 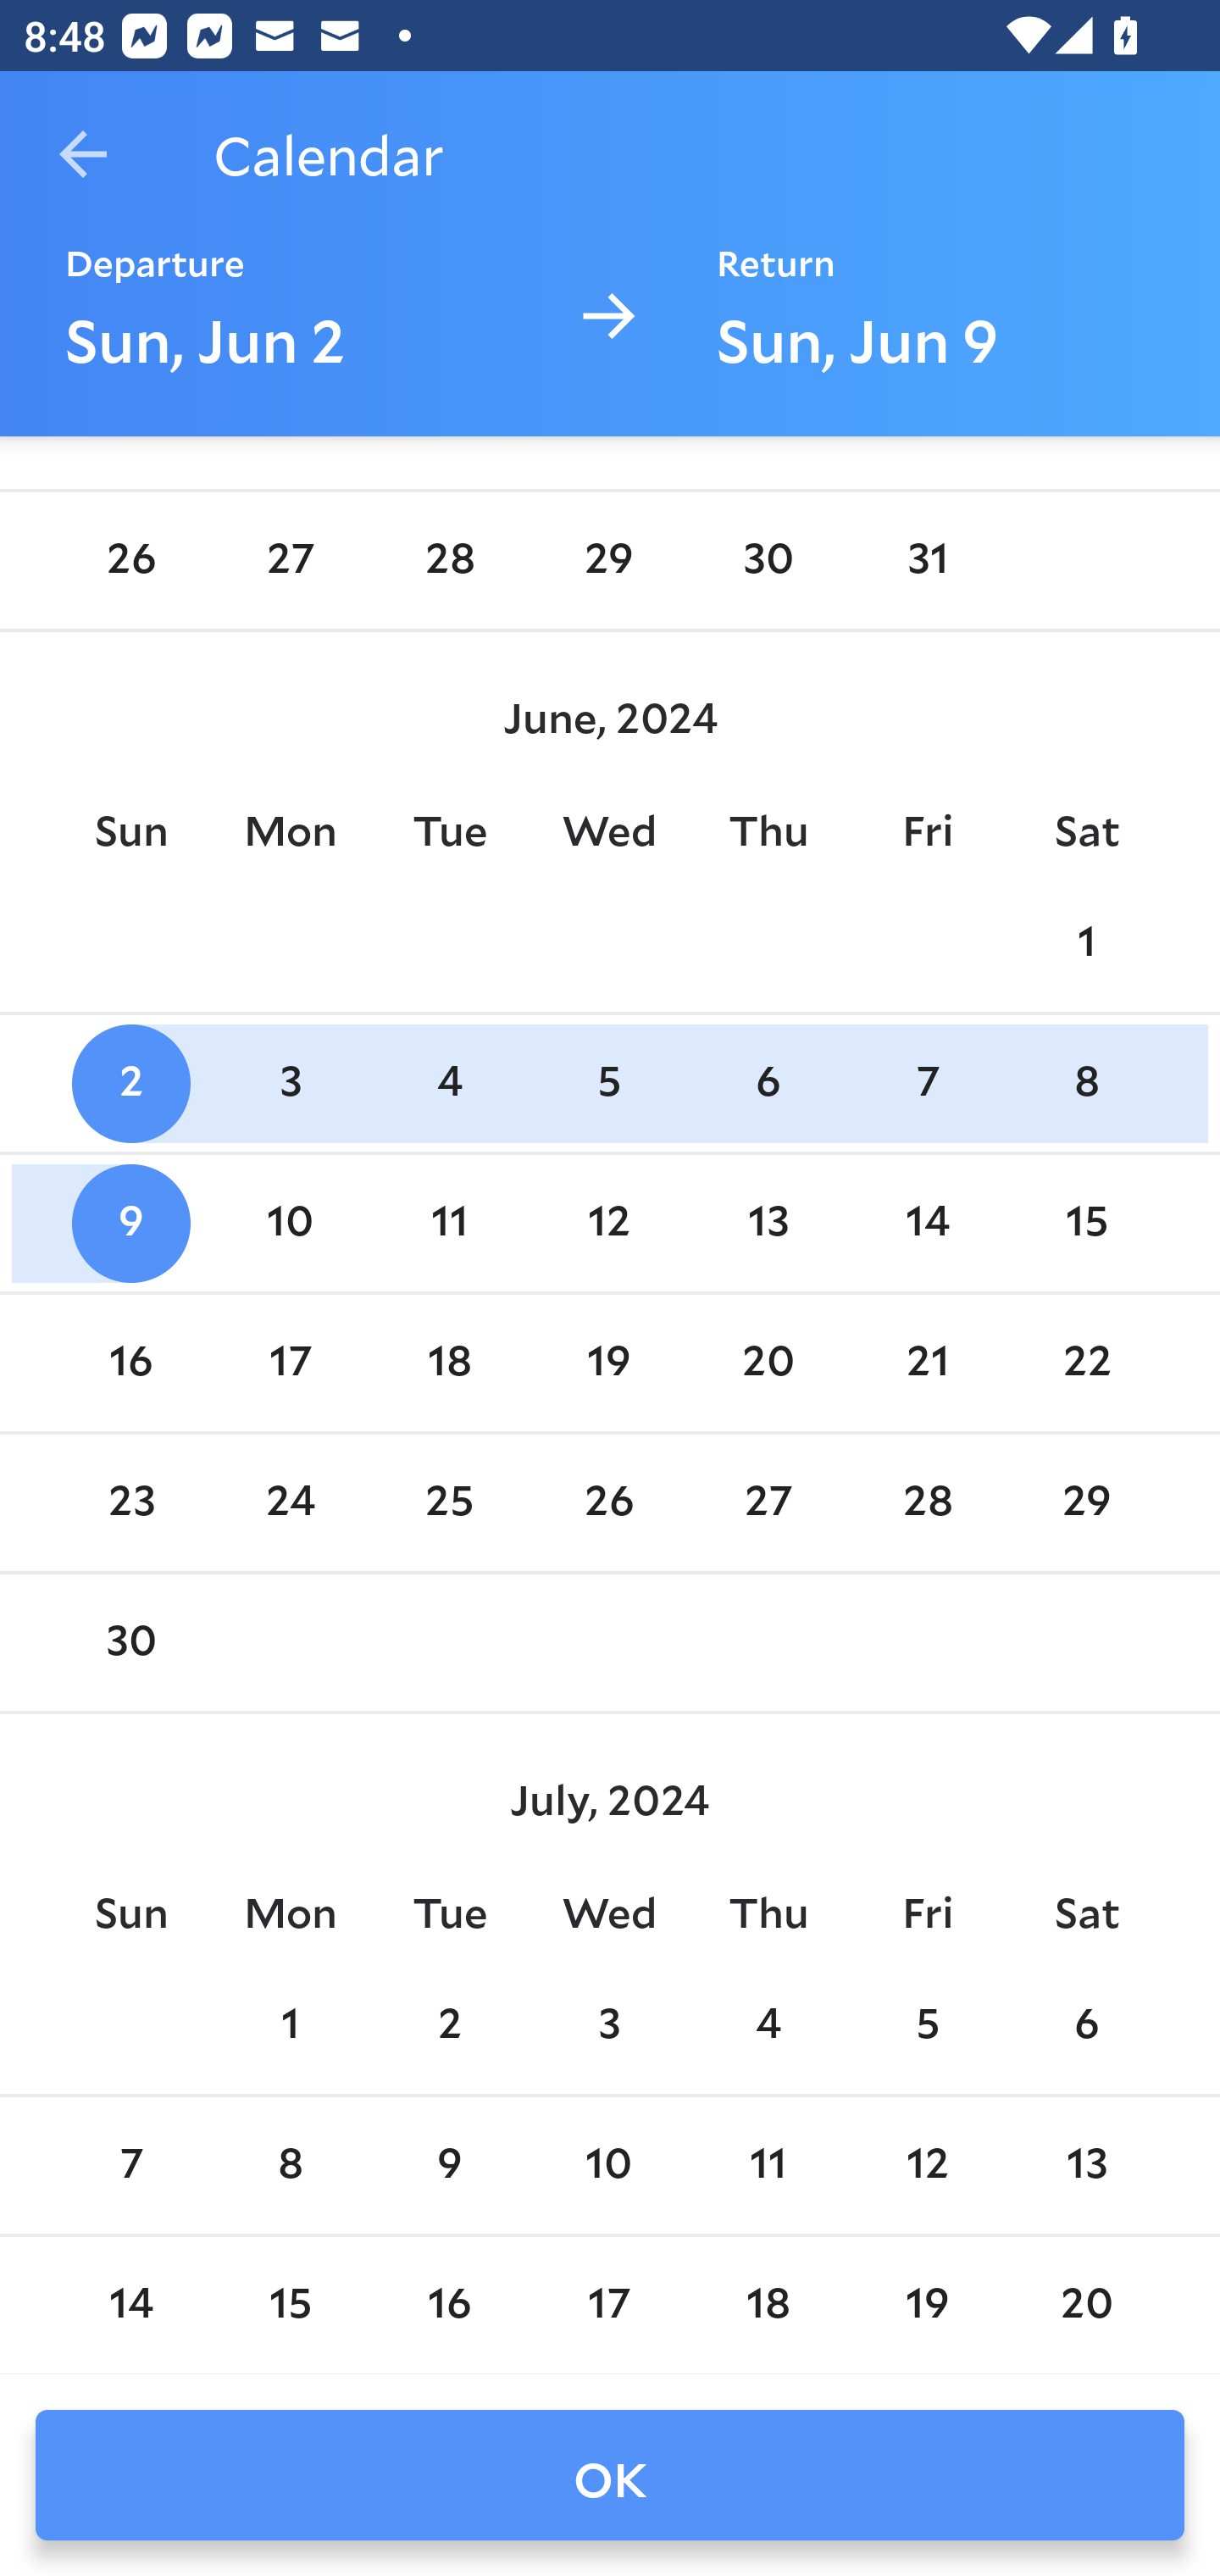 What do you see at coordinates (609, 1224) in the screenshot?
I see `12` at bounding box center [609, 1224].